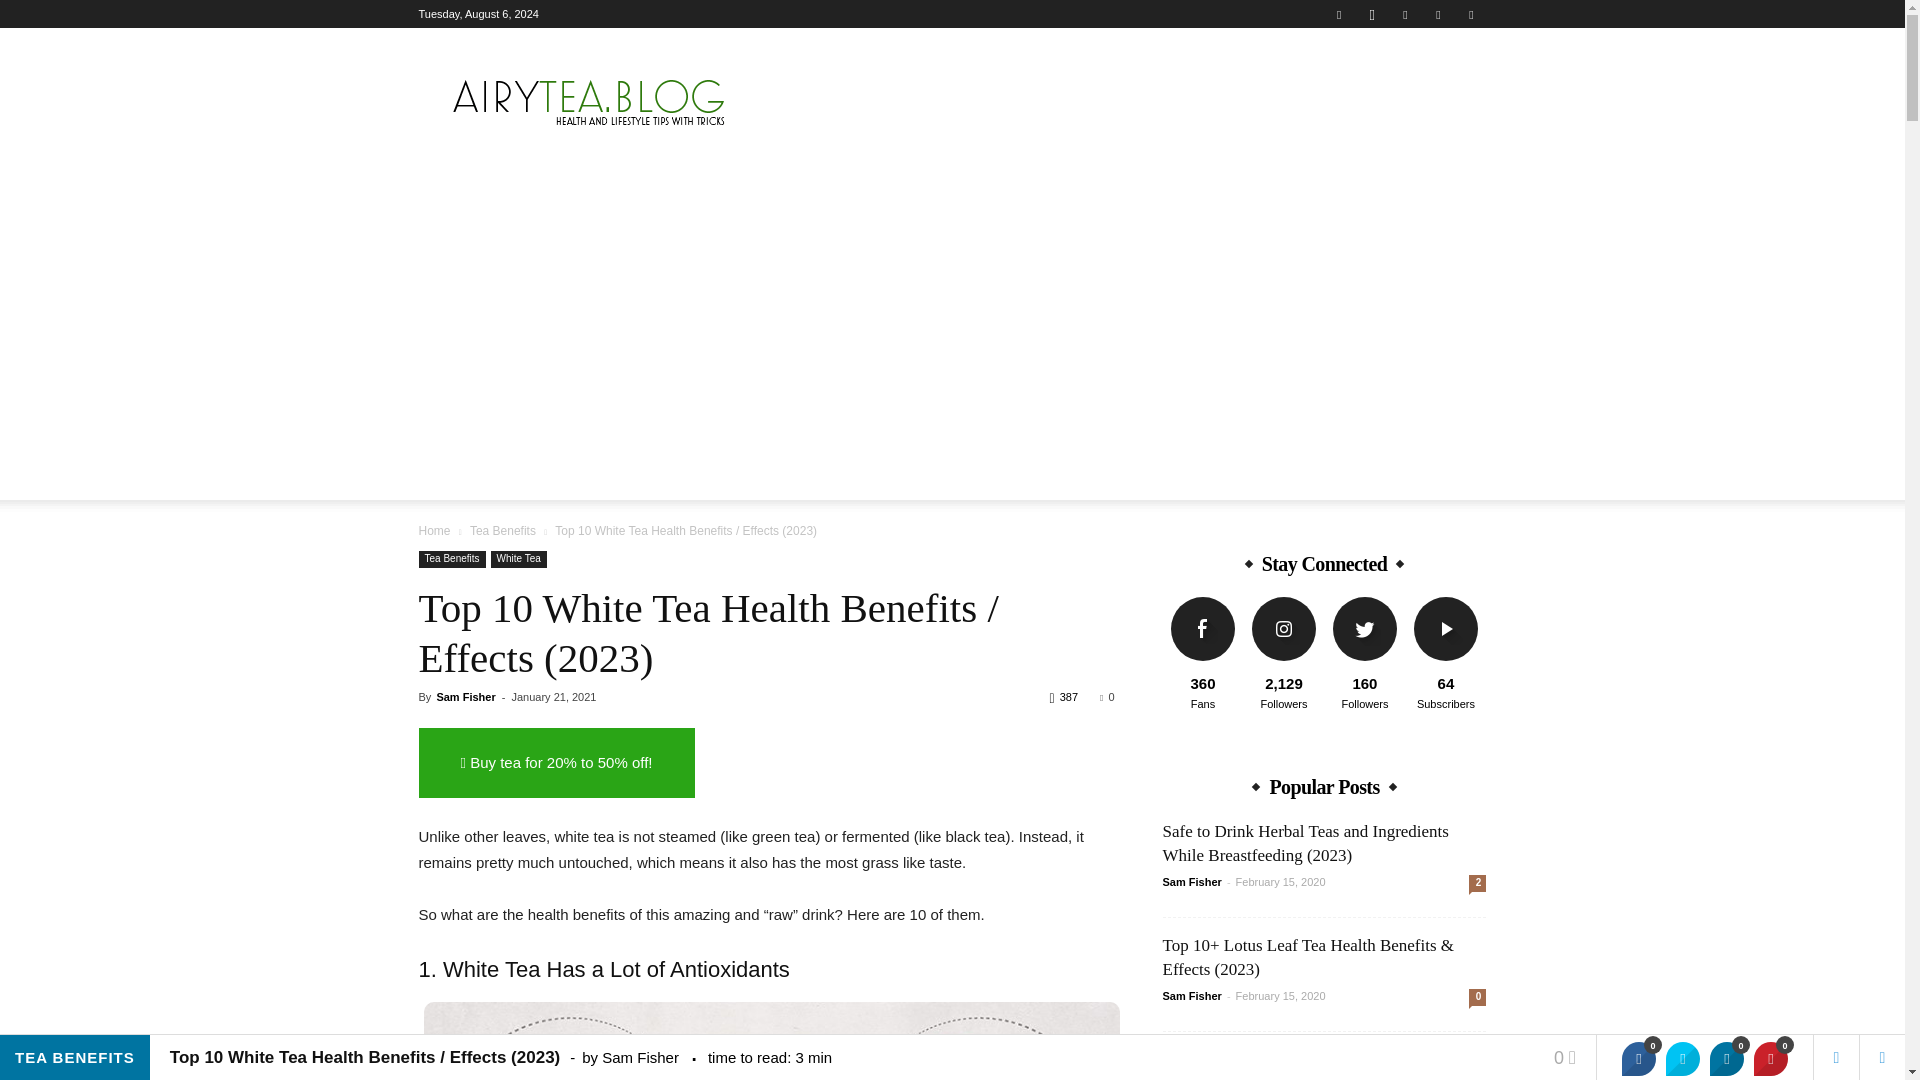 The width and height of the screenshot is (1920, 1080). What do you see at coordinates (1470, 14) in the screenshot?
I see `Youtube` at bounding box center [1470, 14].